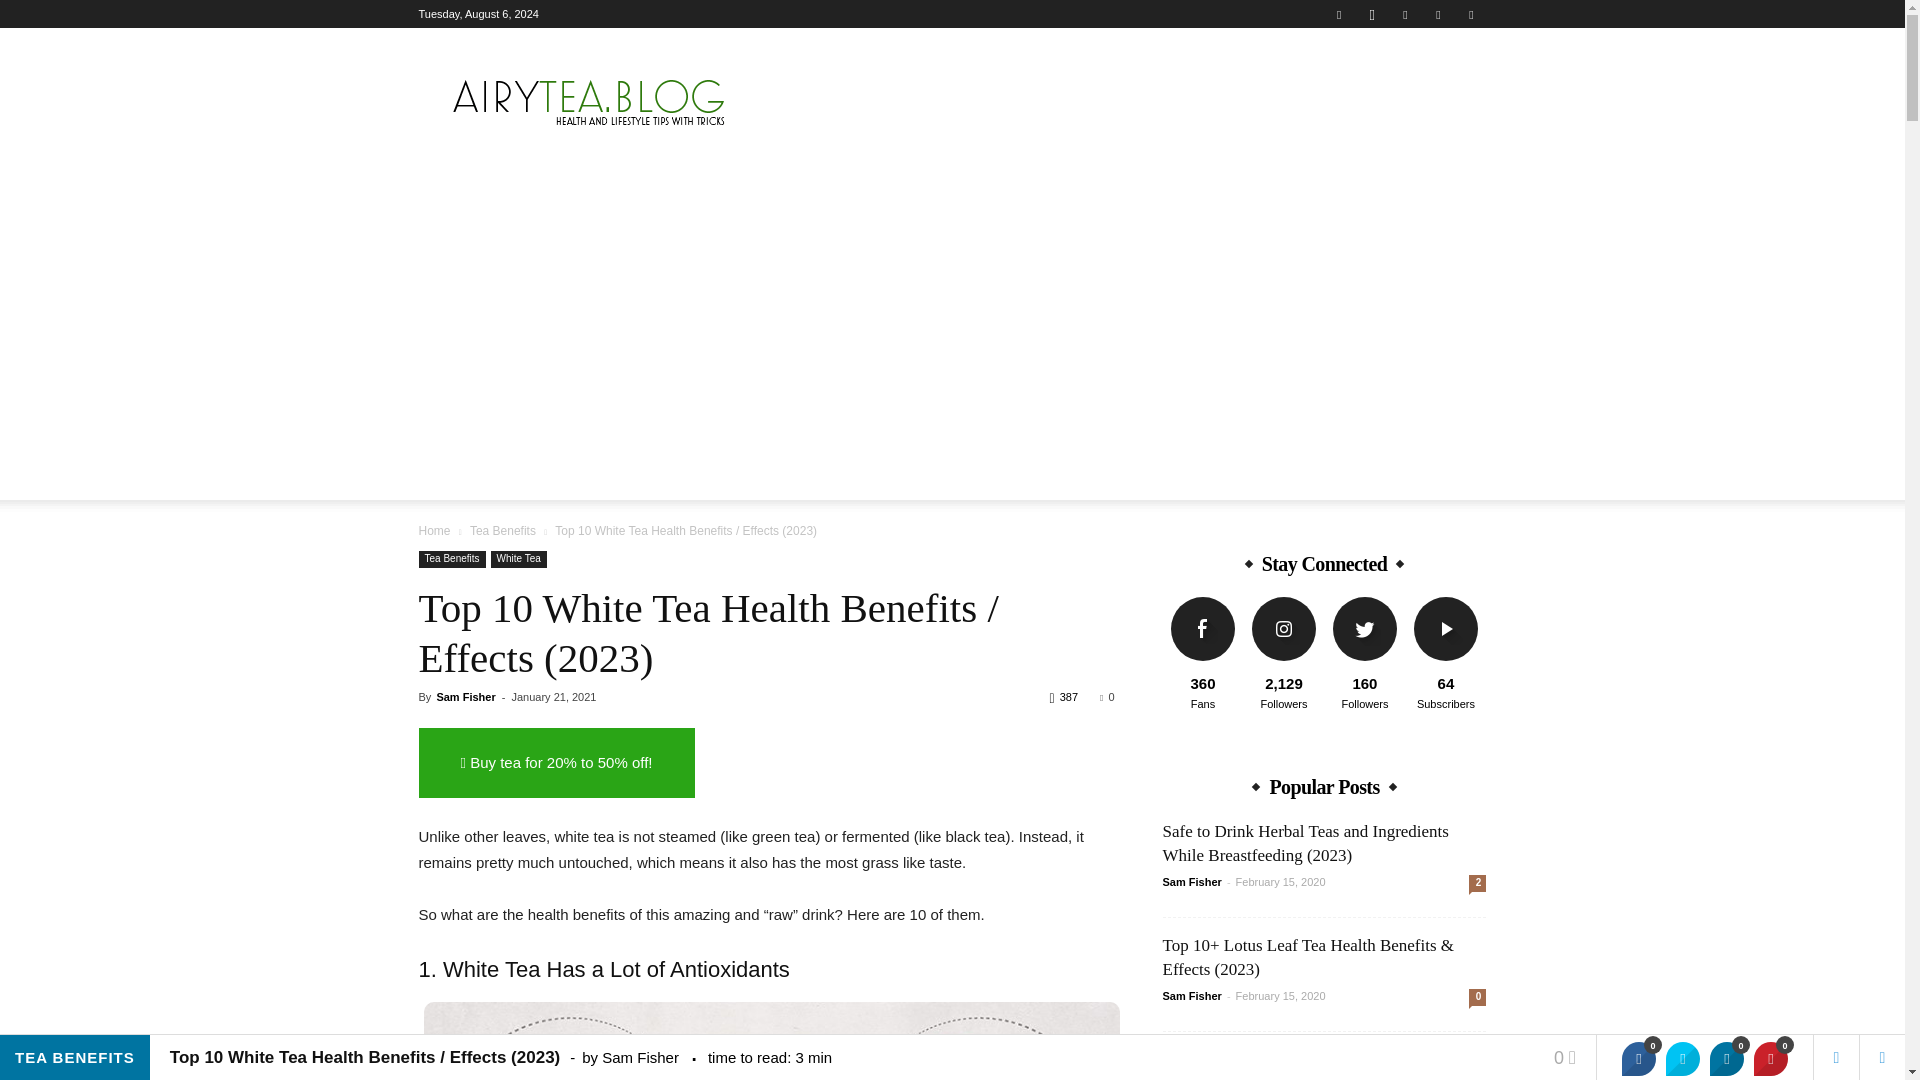 The width and height of the screenshot is (1920, 1080). What do you see at coordinates (1470, 14) in the screenshot?
I see `Youtube` at bounding box center [1470, 14].